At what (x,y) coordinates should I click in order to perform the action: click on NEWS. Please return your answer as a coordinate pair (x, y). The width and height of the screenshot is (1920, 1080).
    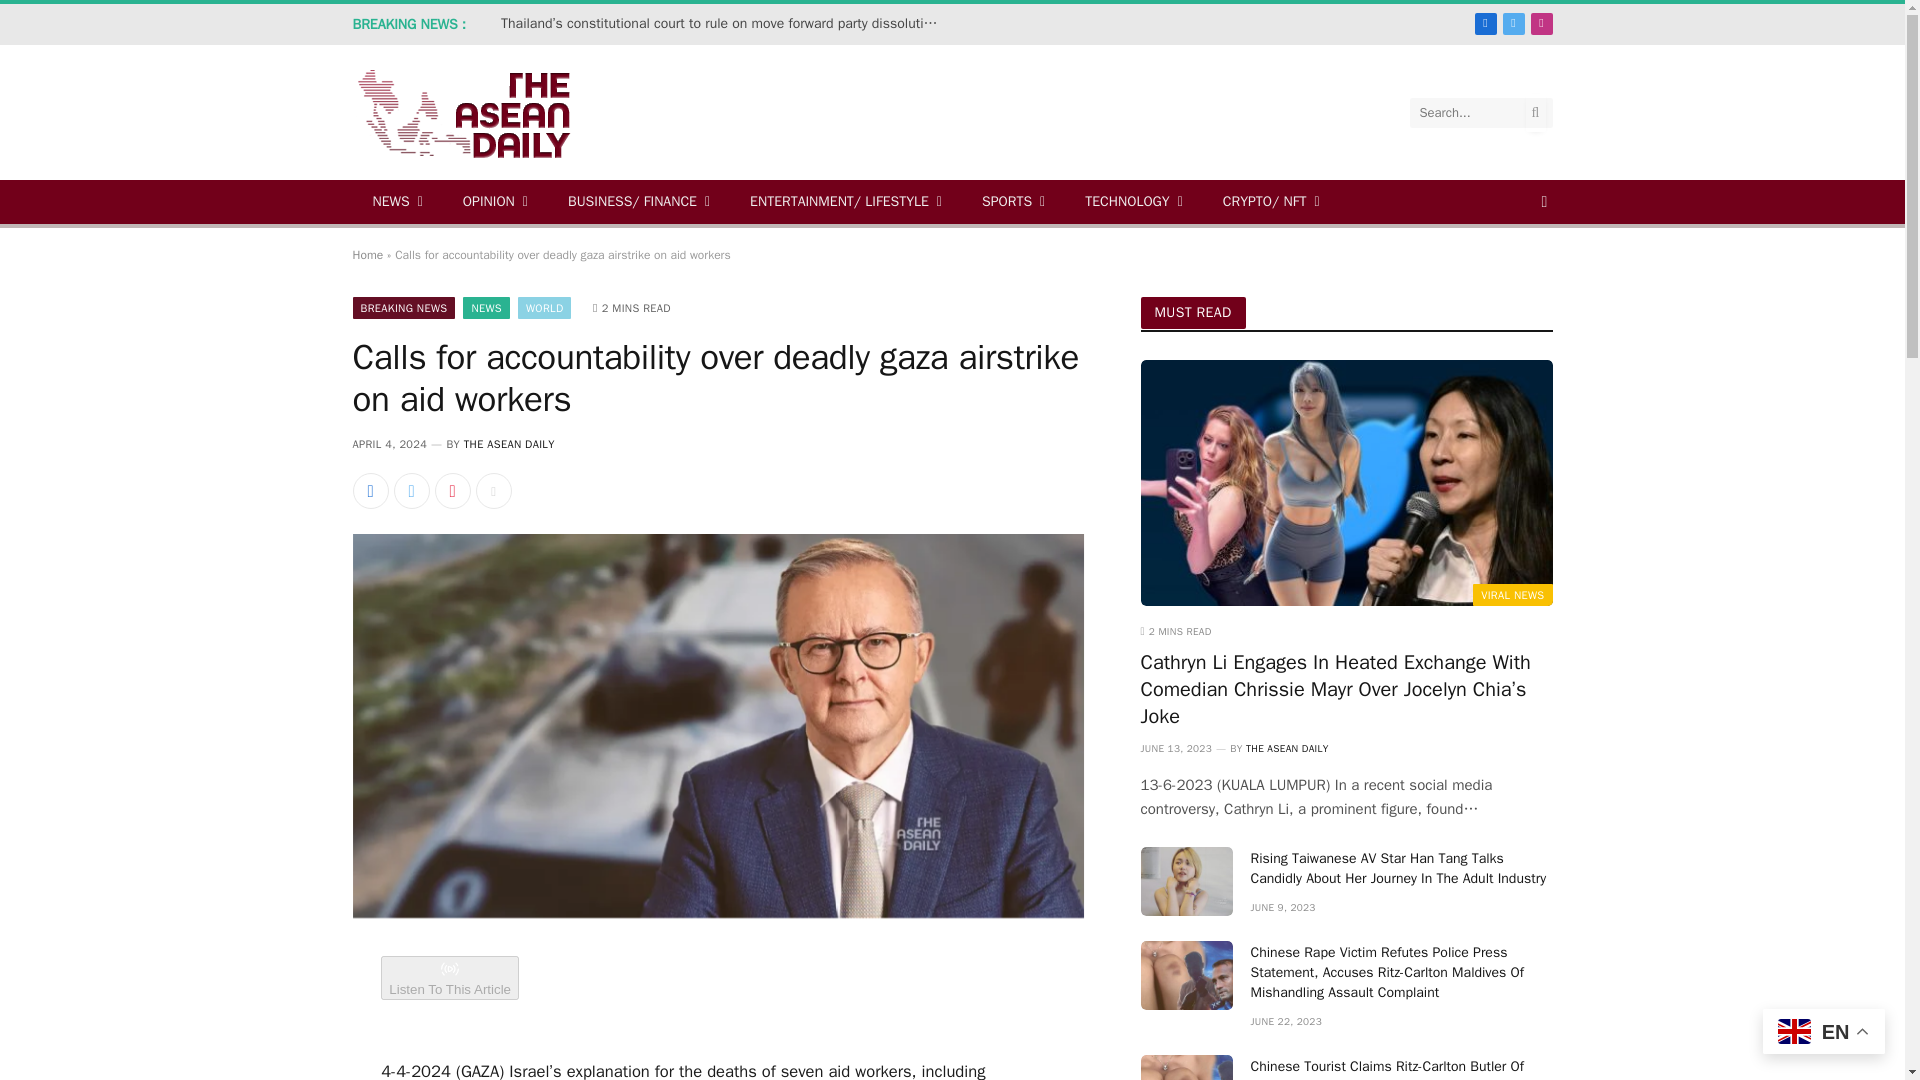
    Looking at the image, I should click on (396, 202).